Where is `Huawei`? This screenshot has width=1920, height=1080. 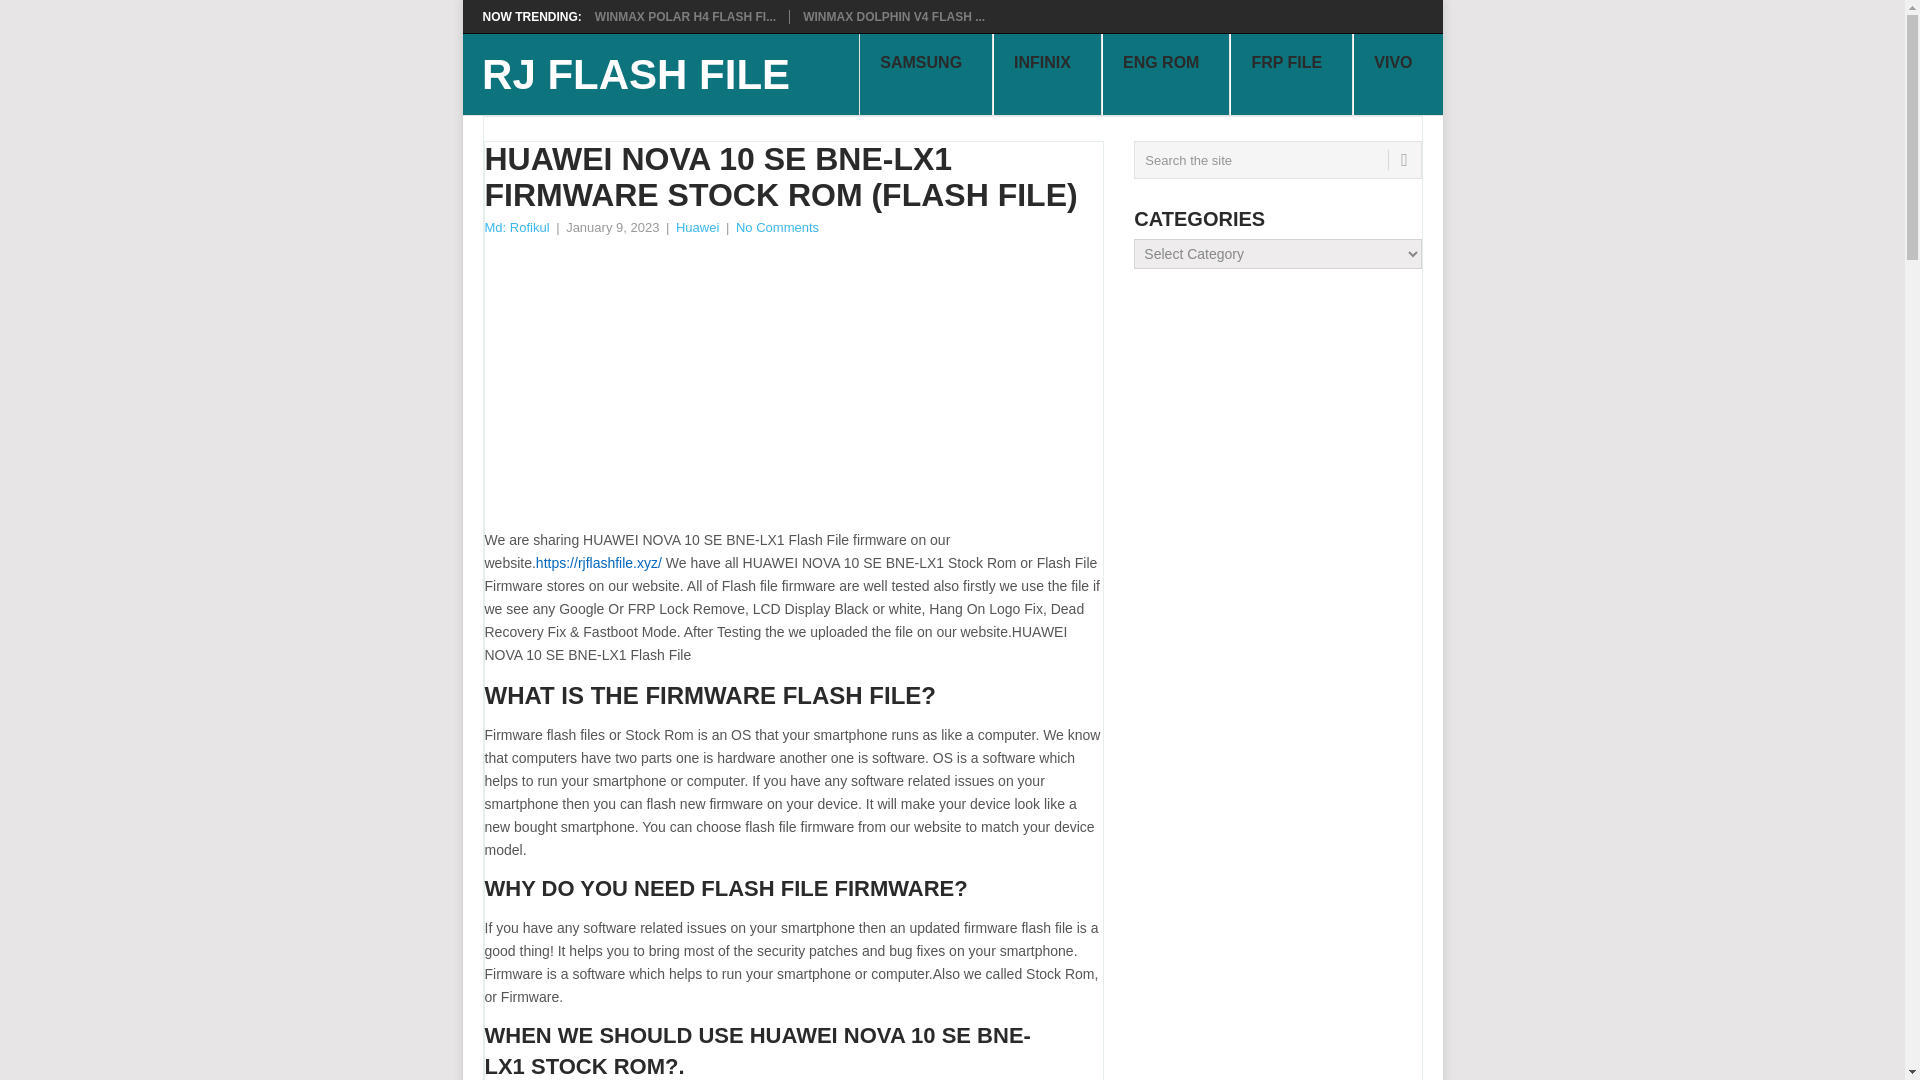
Huawei is located at coordinates (696, 228).